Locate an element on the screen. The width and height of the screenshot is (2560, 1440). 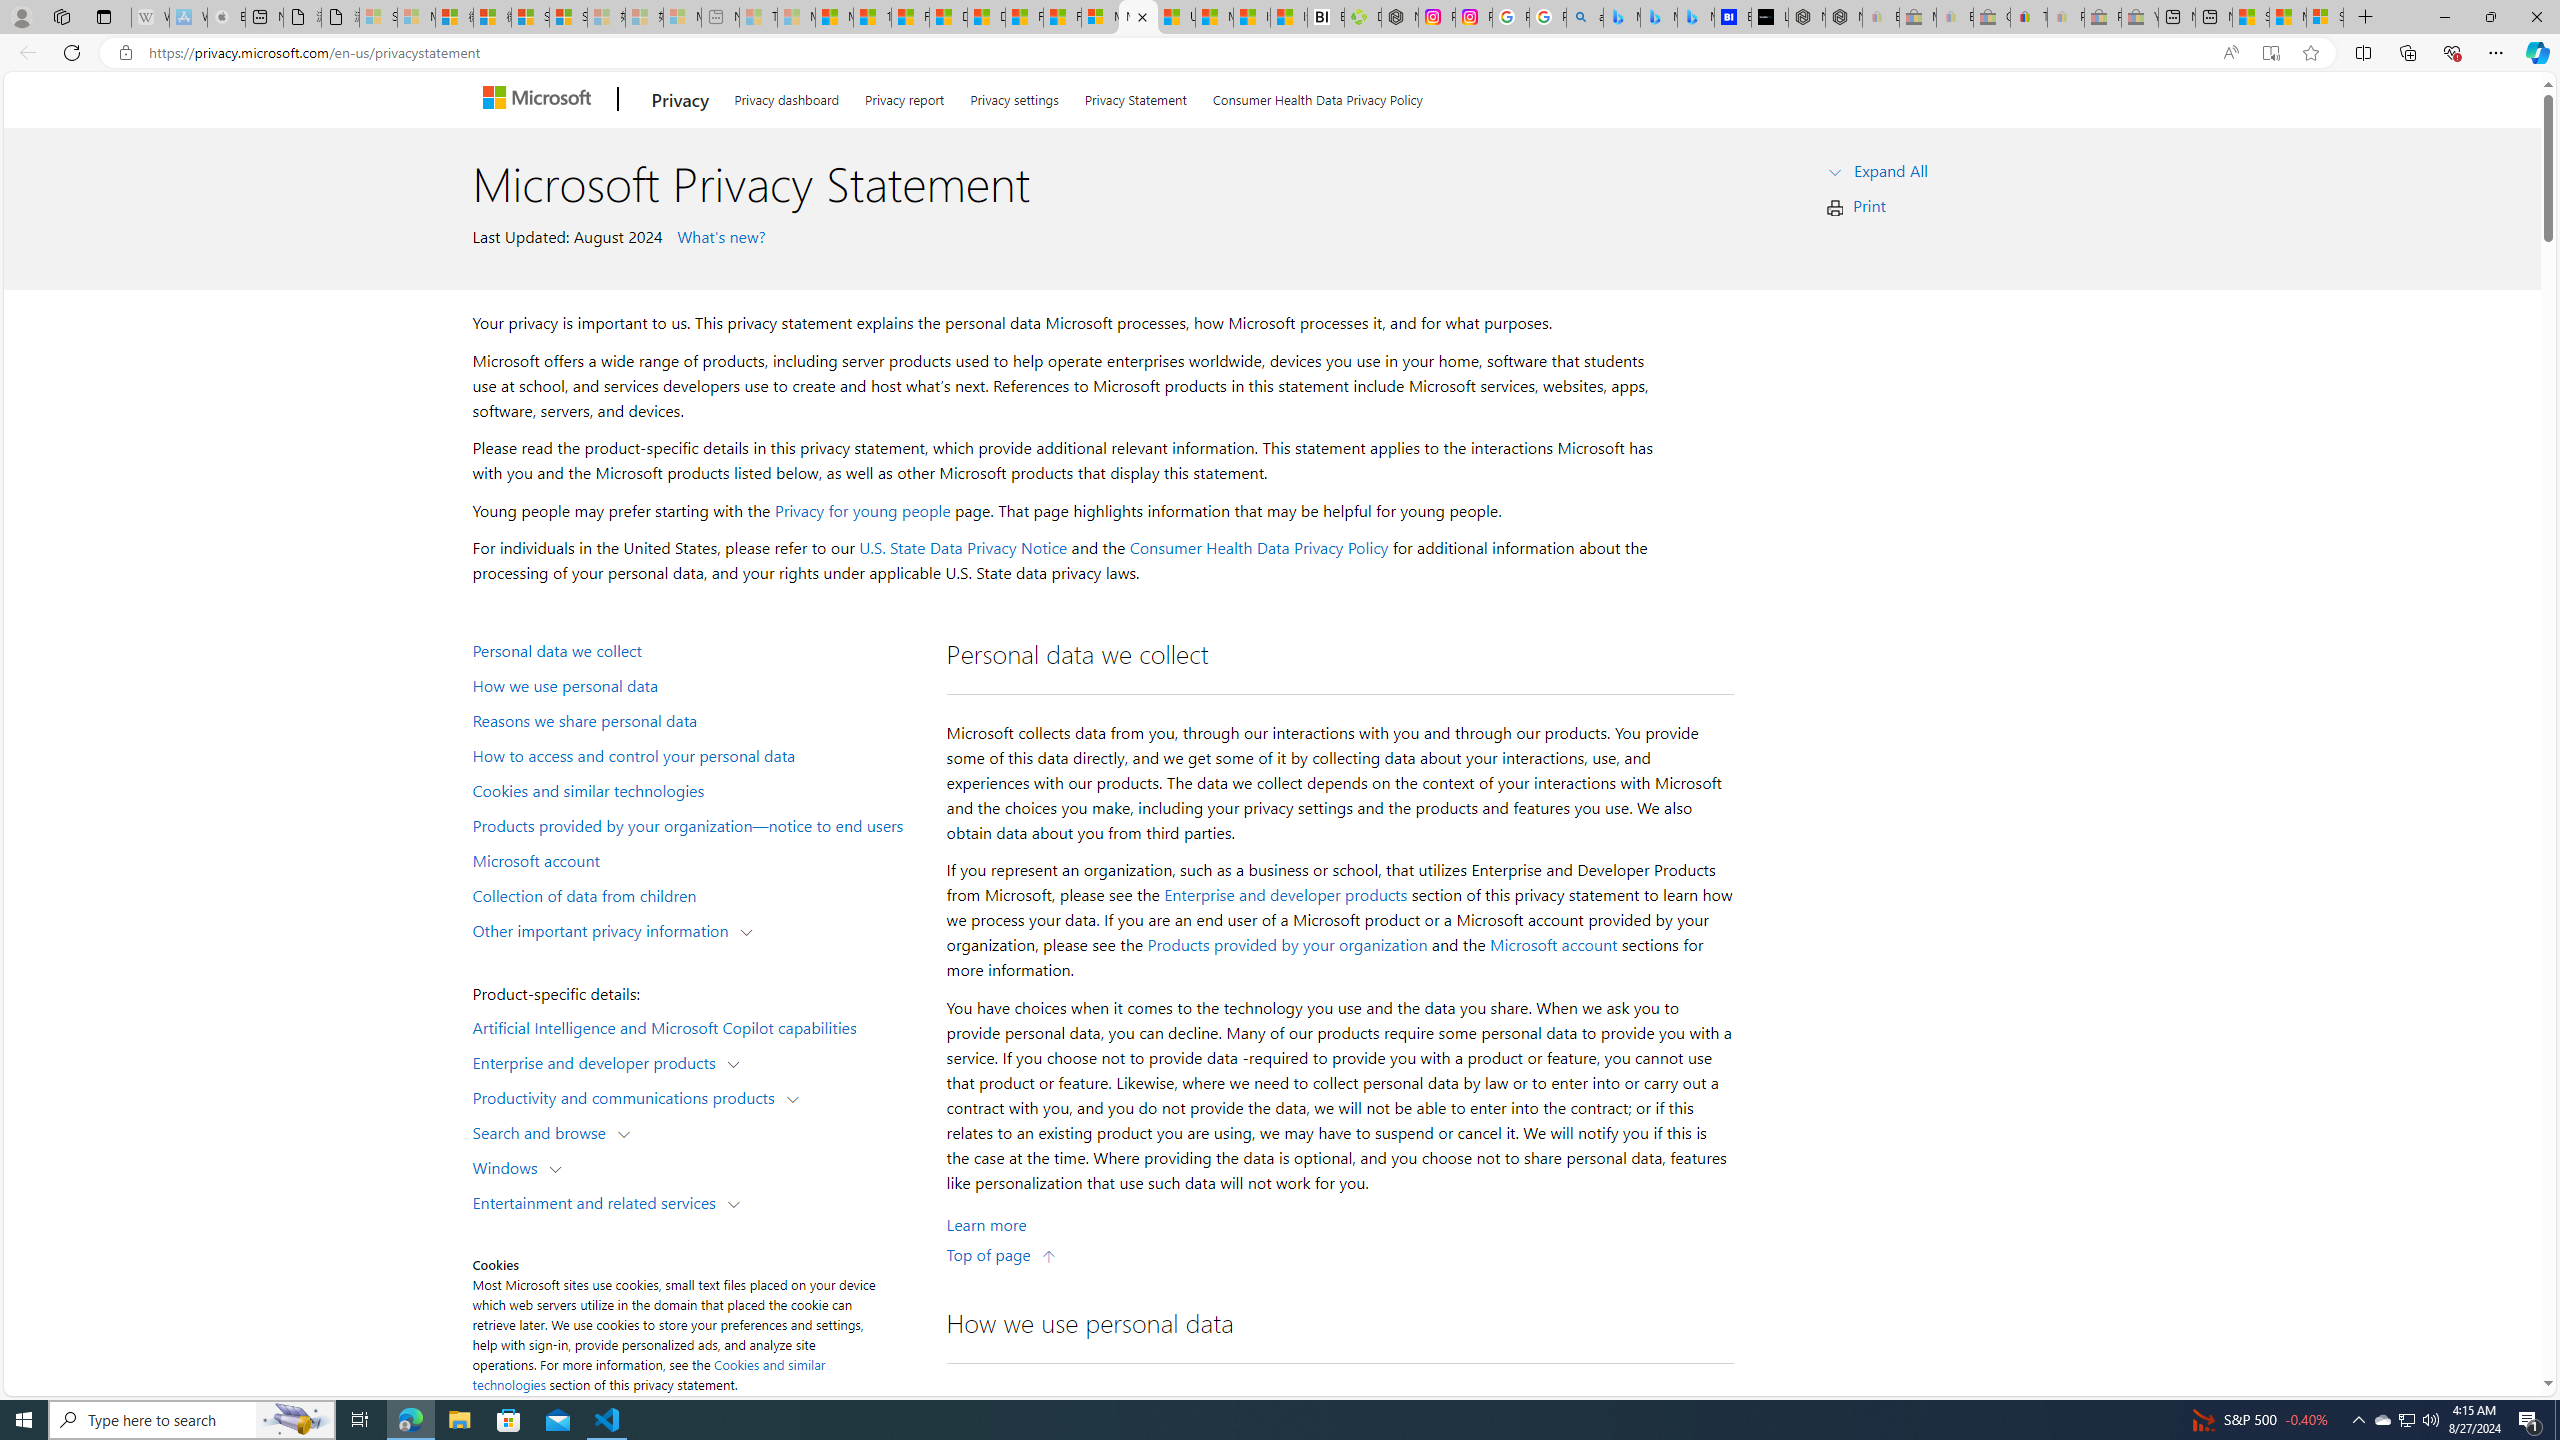
Shanghai, China hourly forecast | Microsoft Weather is located at coordinates (2251, 17).